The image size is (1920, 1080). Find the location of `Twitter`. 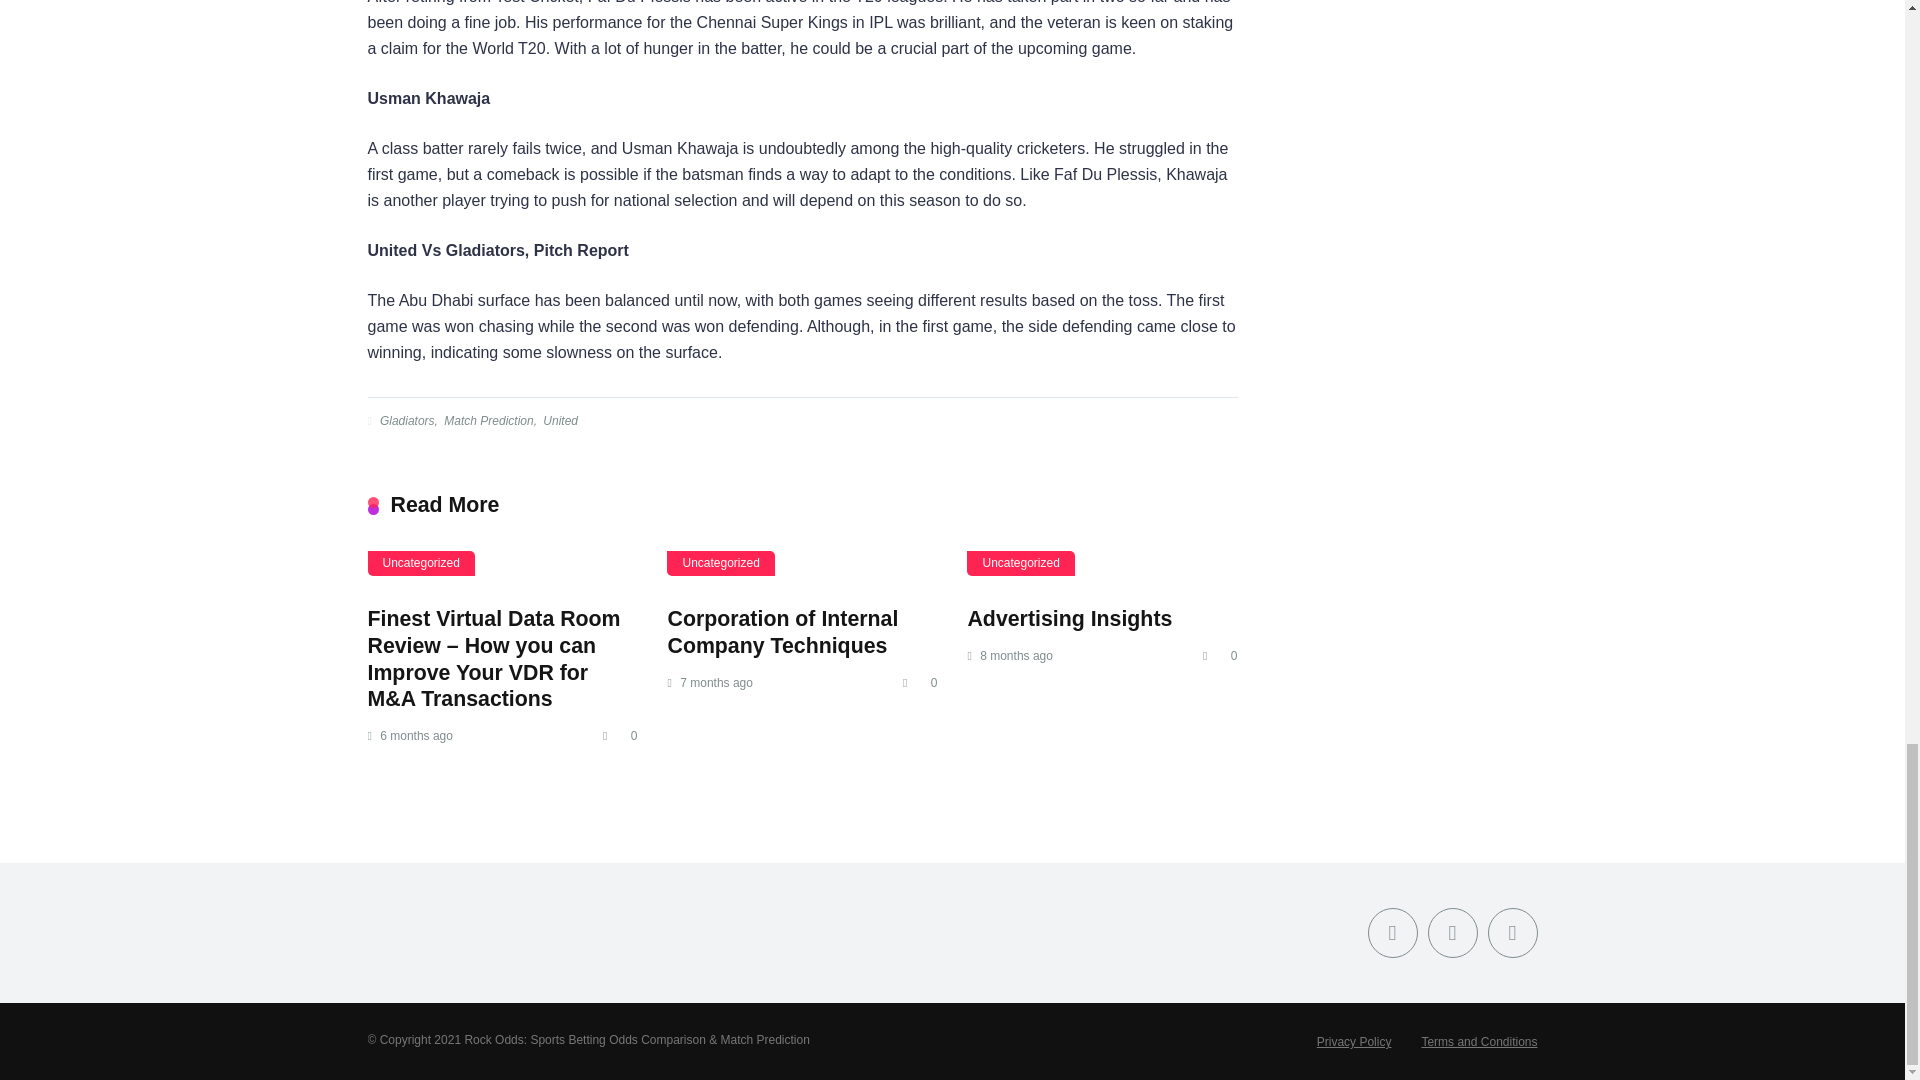

Twitter is located at coordinates (1453, 932).